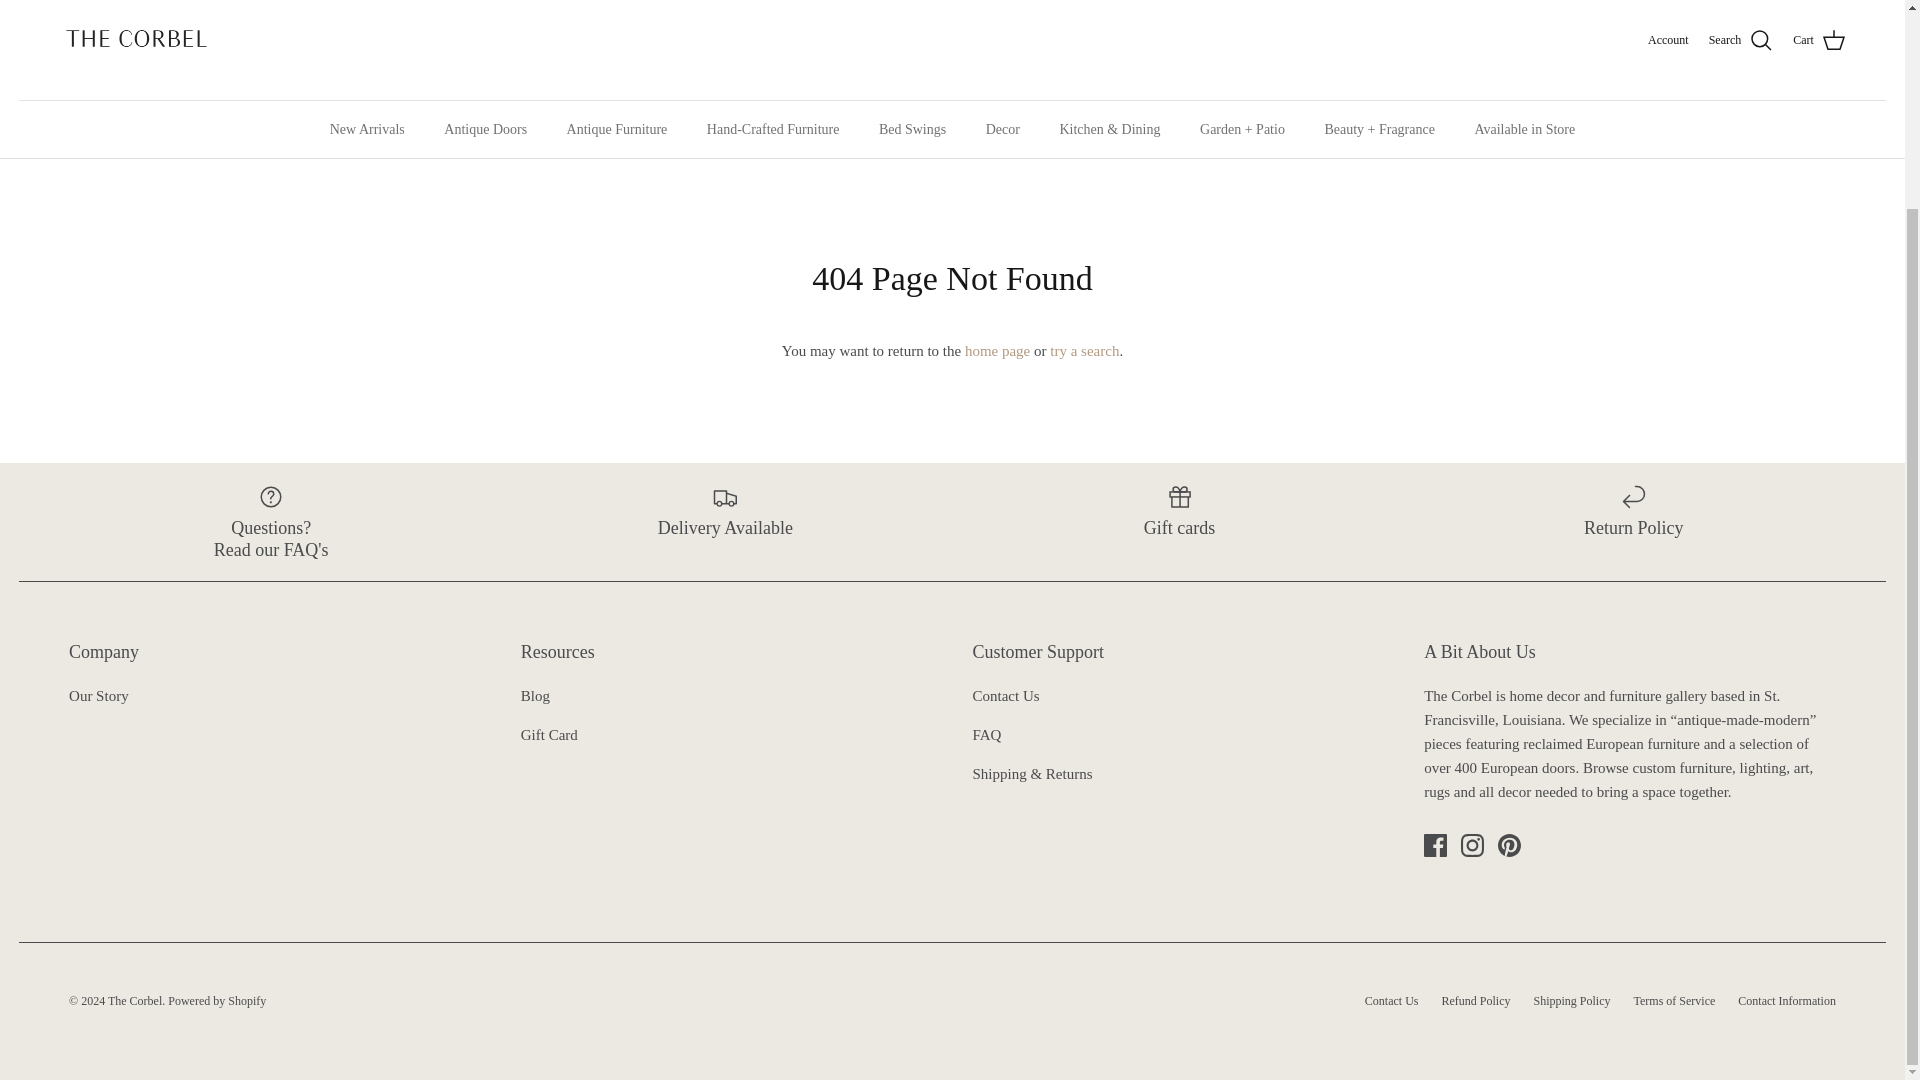 The height and width of the screenshot is (1080, 1920). What do you see at coordinates (1032, 773) in the screenshot?
I see `Shipping Policy` at bounding box center [1032, 773].